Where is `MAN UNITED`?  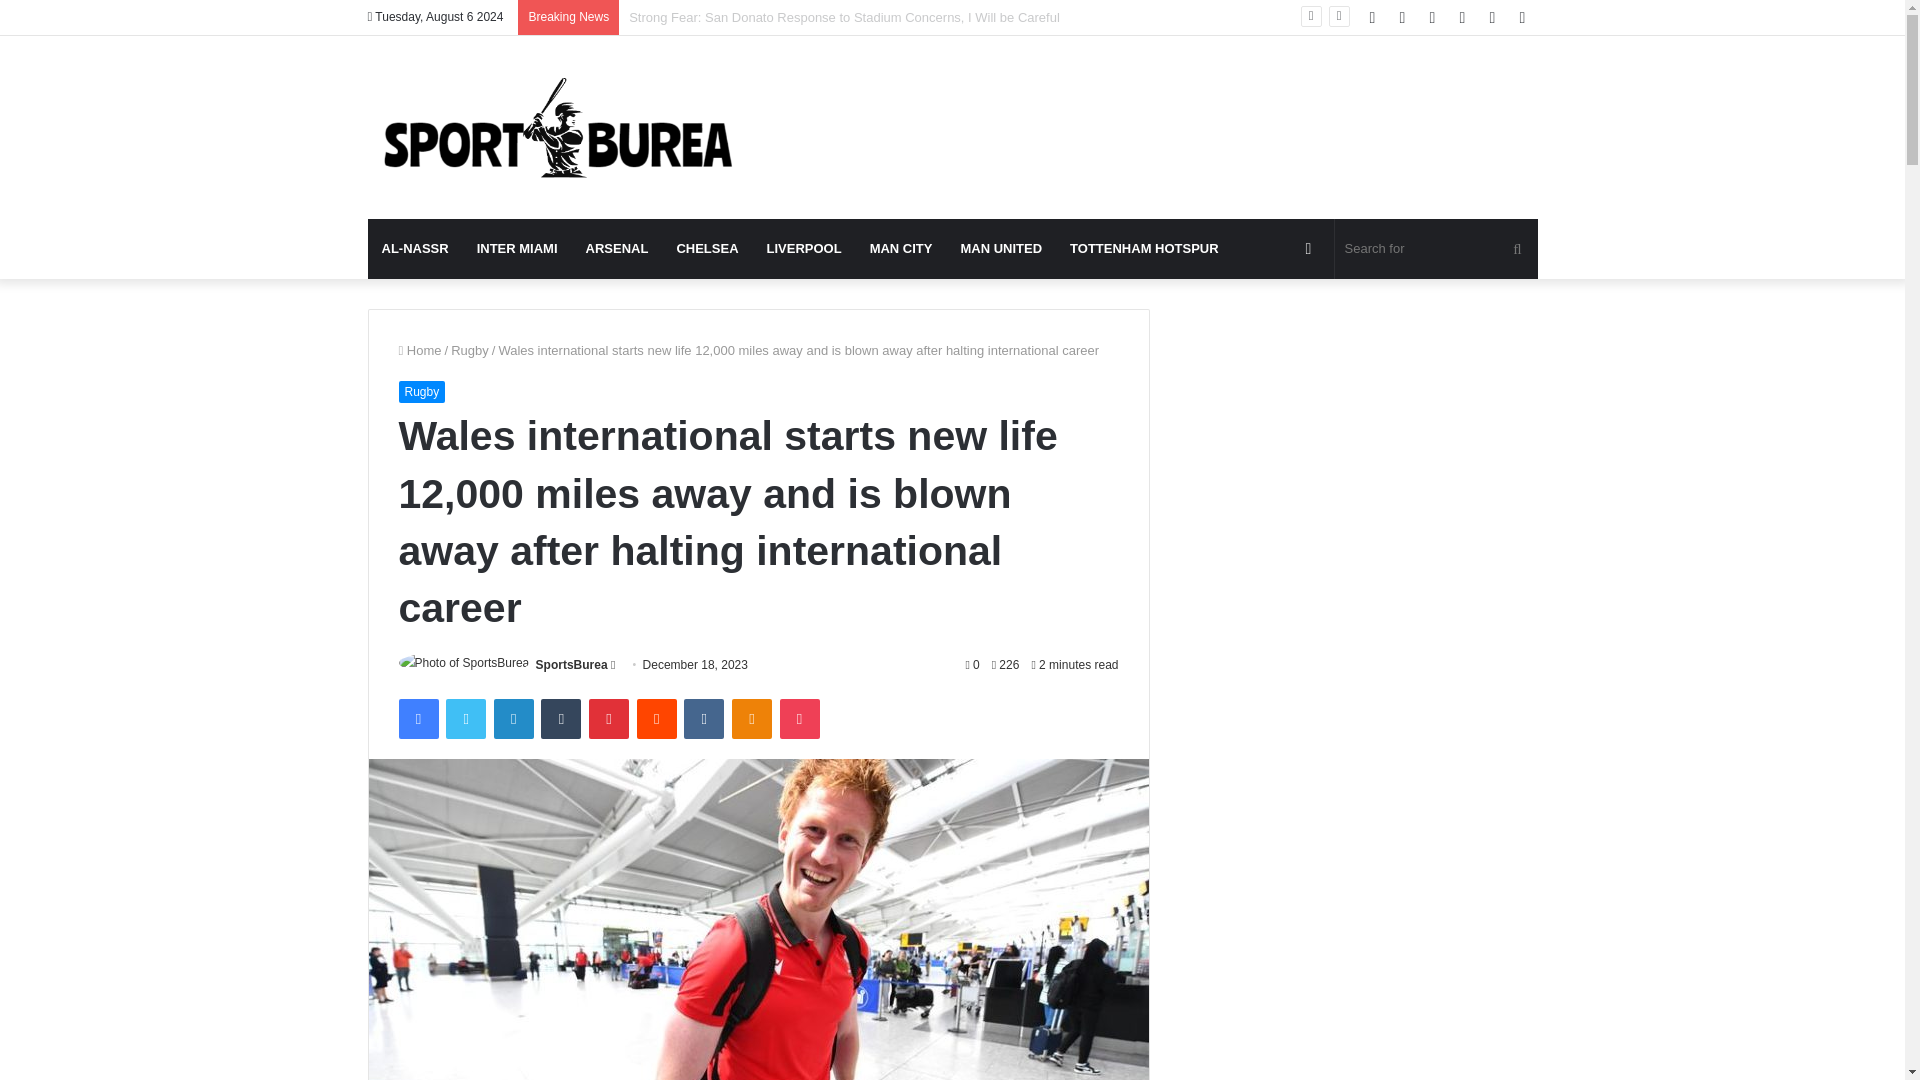 MAN UNITED is located at coordinates (1001, 248).